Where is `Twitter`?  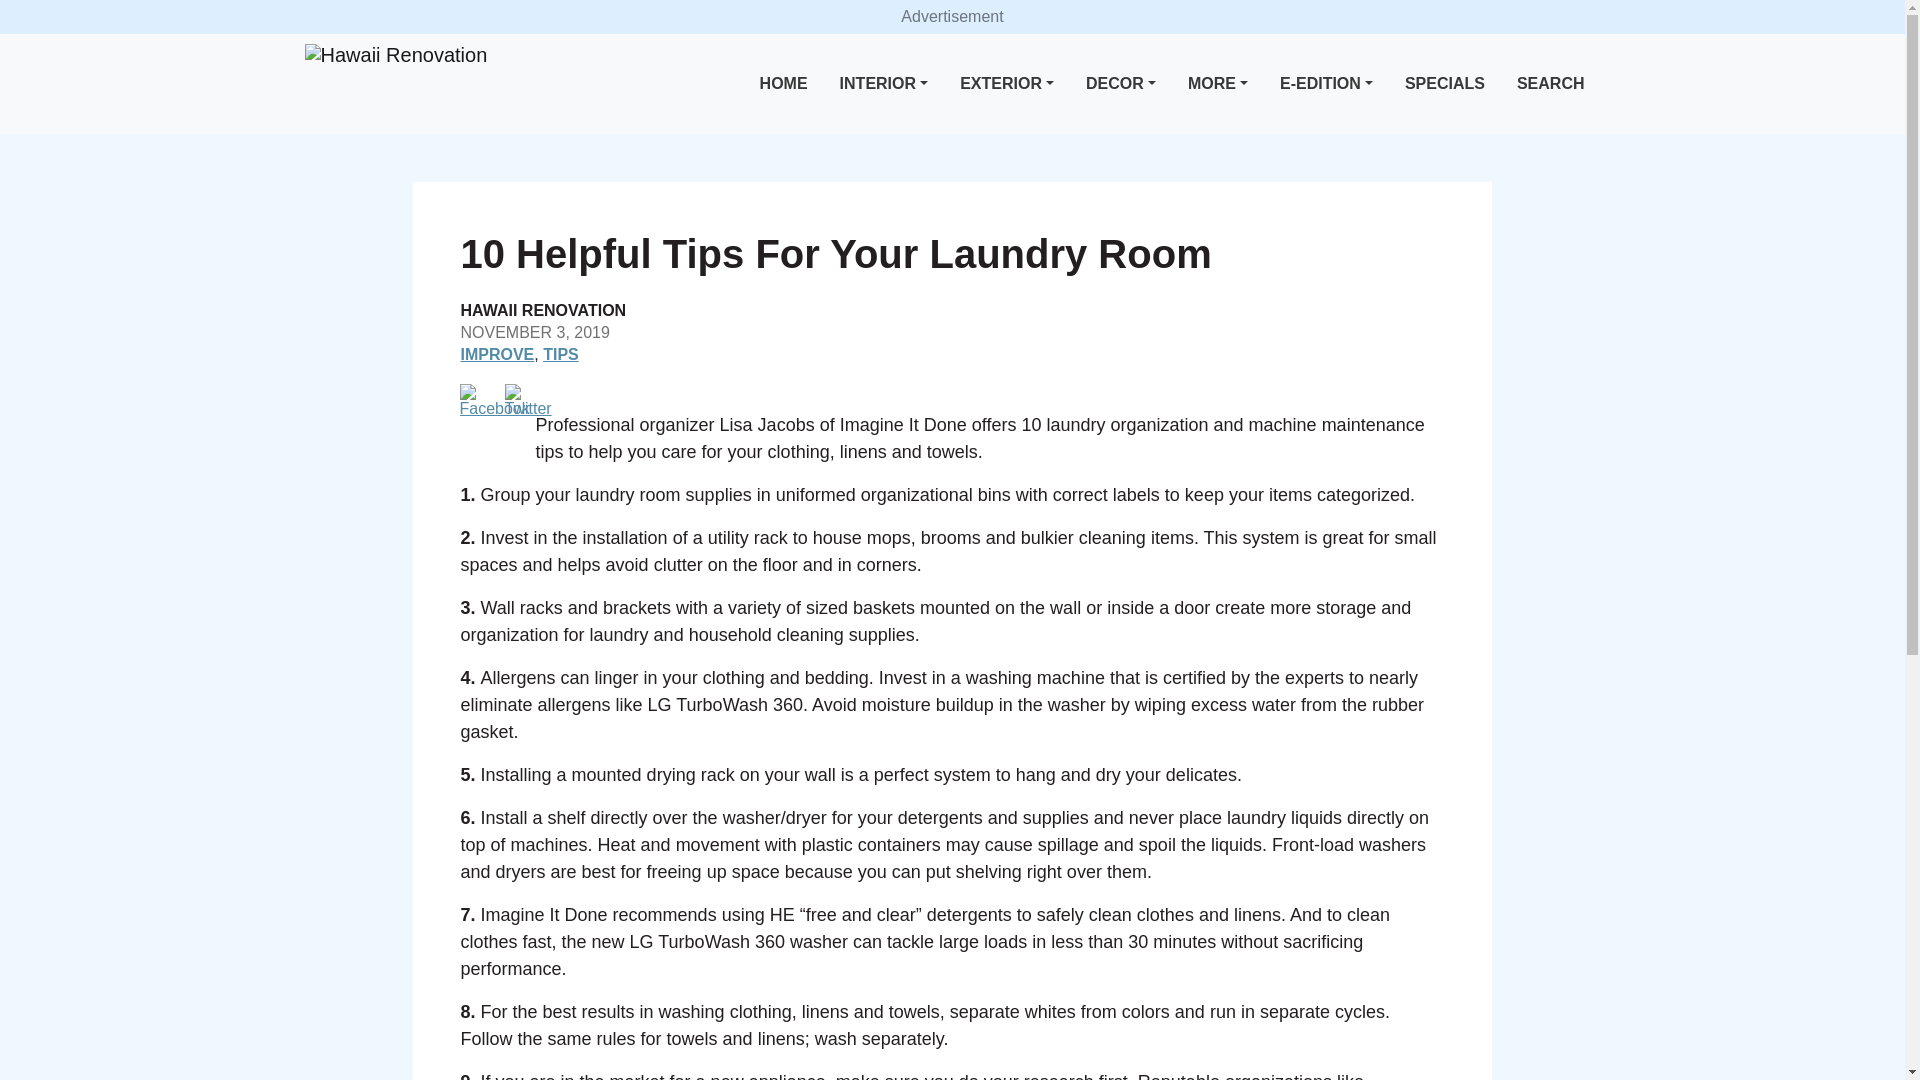
Twitter is located at coordinates (527, 400).